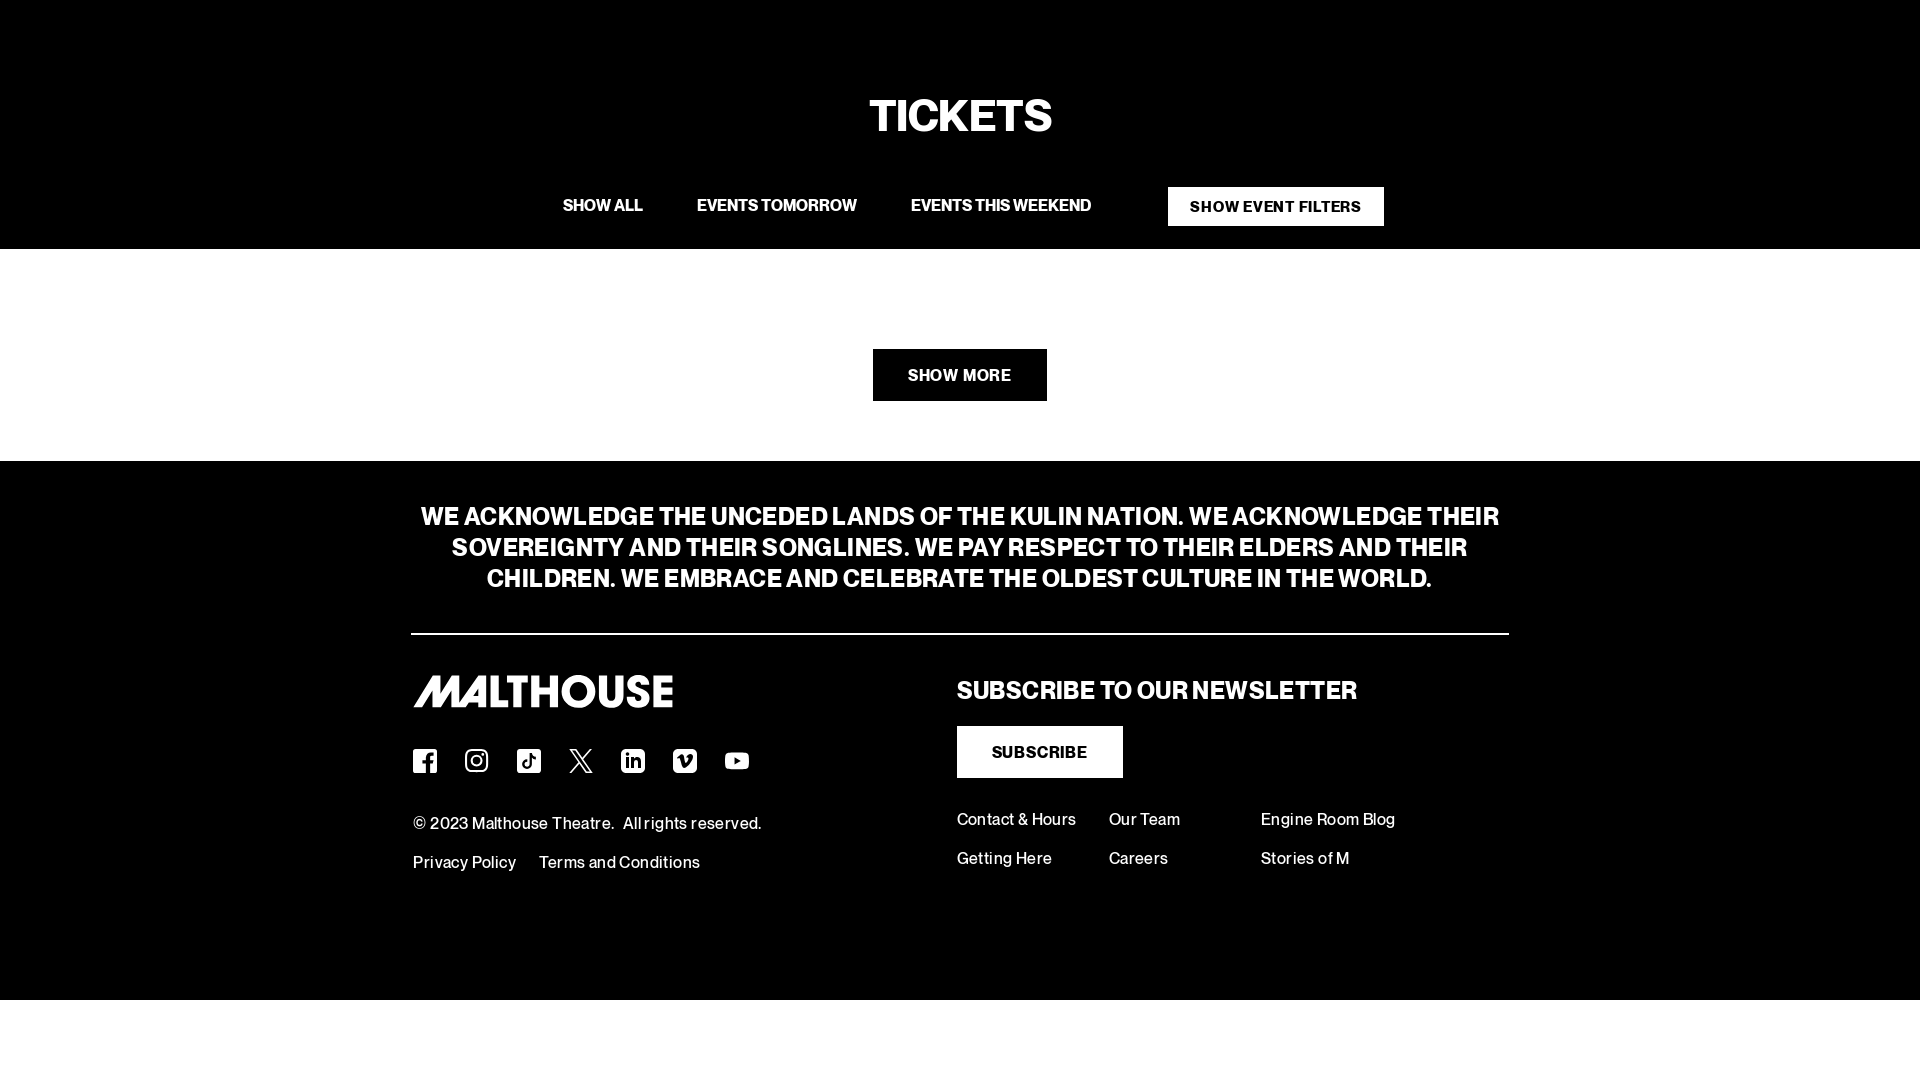 Image resolution: width=1920 pixels, height=1080 pixels. Describe the element at coordinates (1144, 820) in the screenshot. I see `Our Team` at that location.